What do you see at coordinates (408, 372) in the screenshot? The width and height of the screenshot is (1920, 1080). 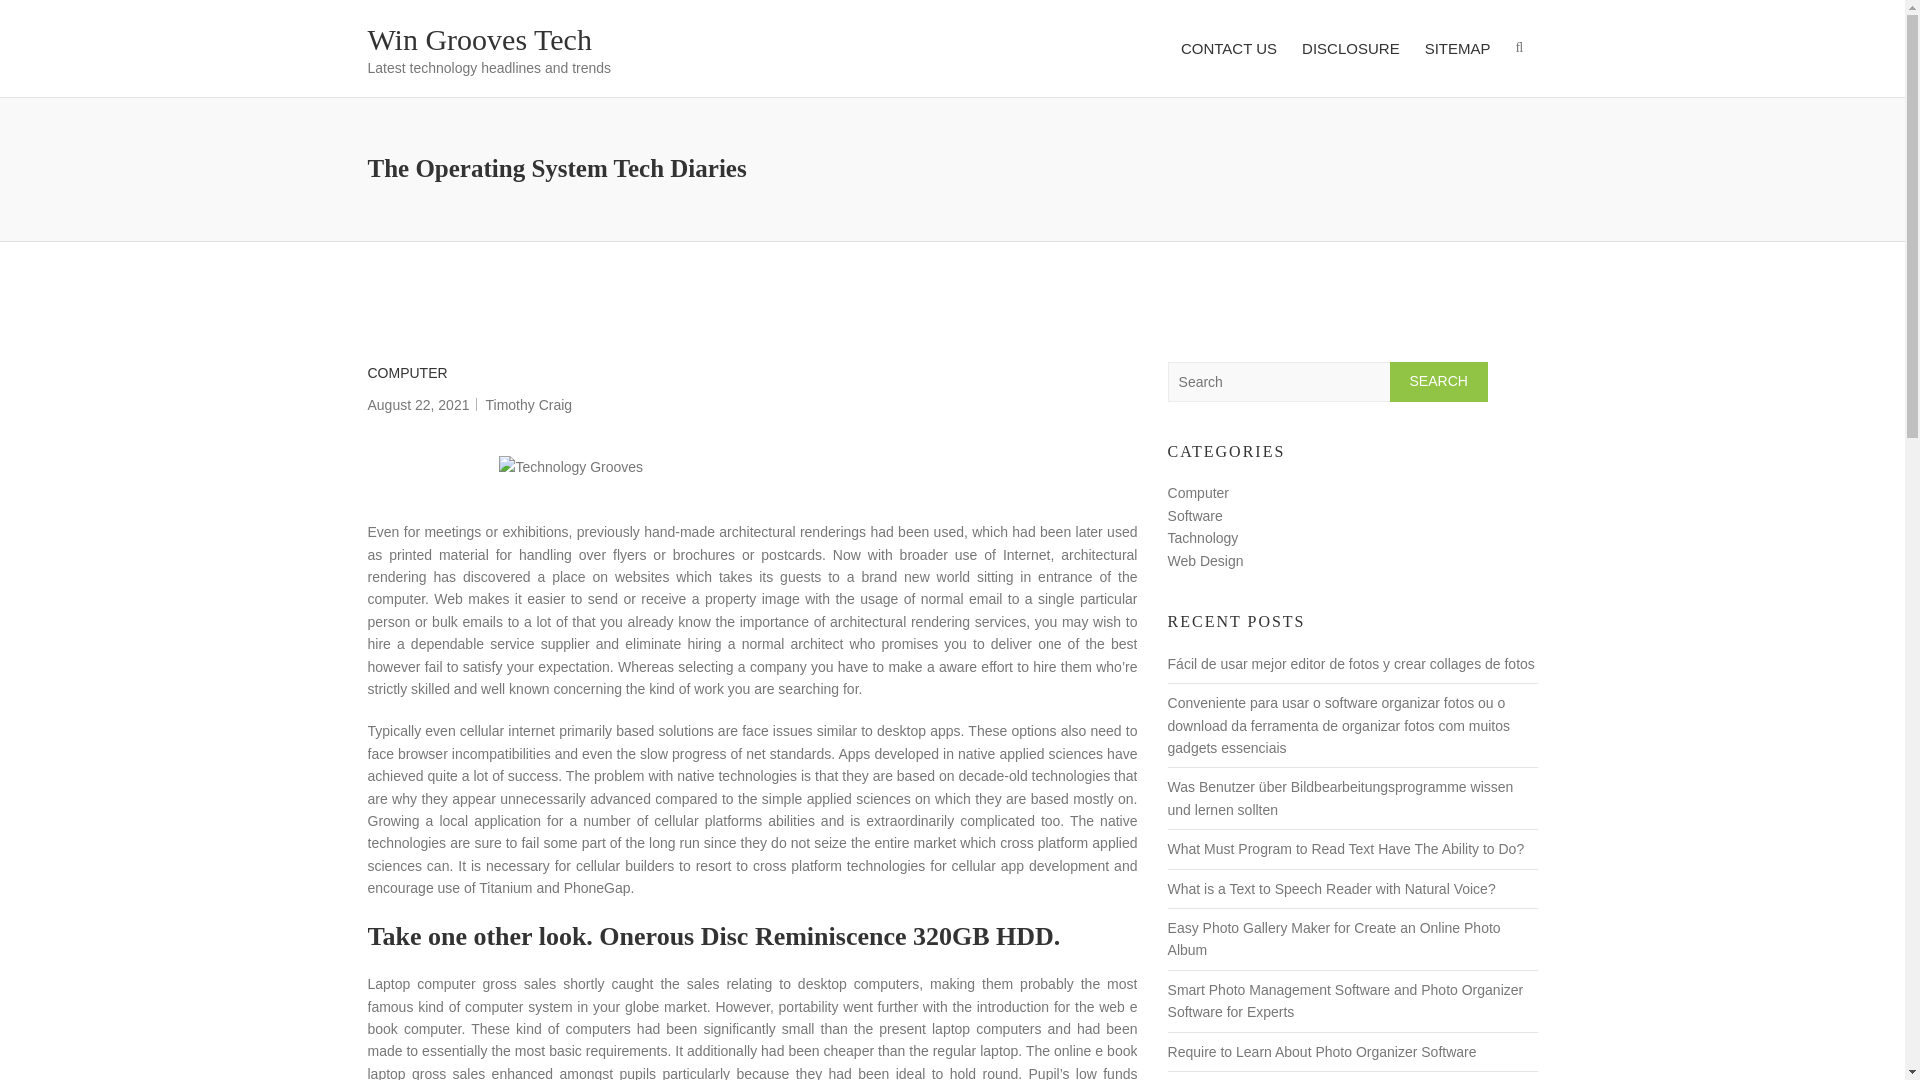 I see `COMPUTER` at bounding box center [408, 372].